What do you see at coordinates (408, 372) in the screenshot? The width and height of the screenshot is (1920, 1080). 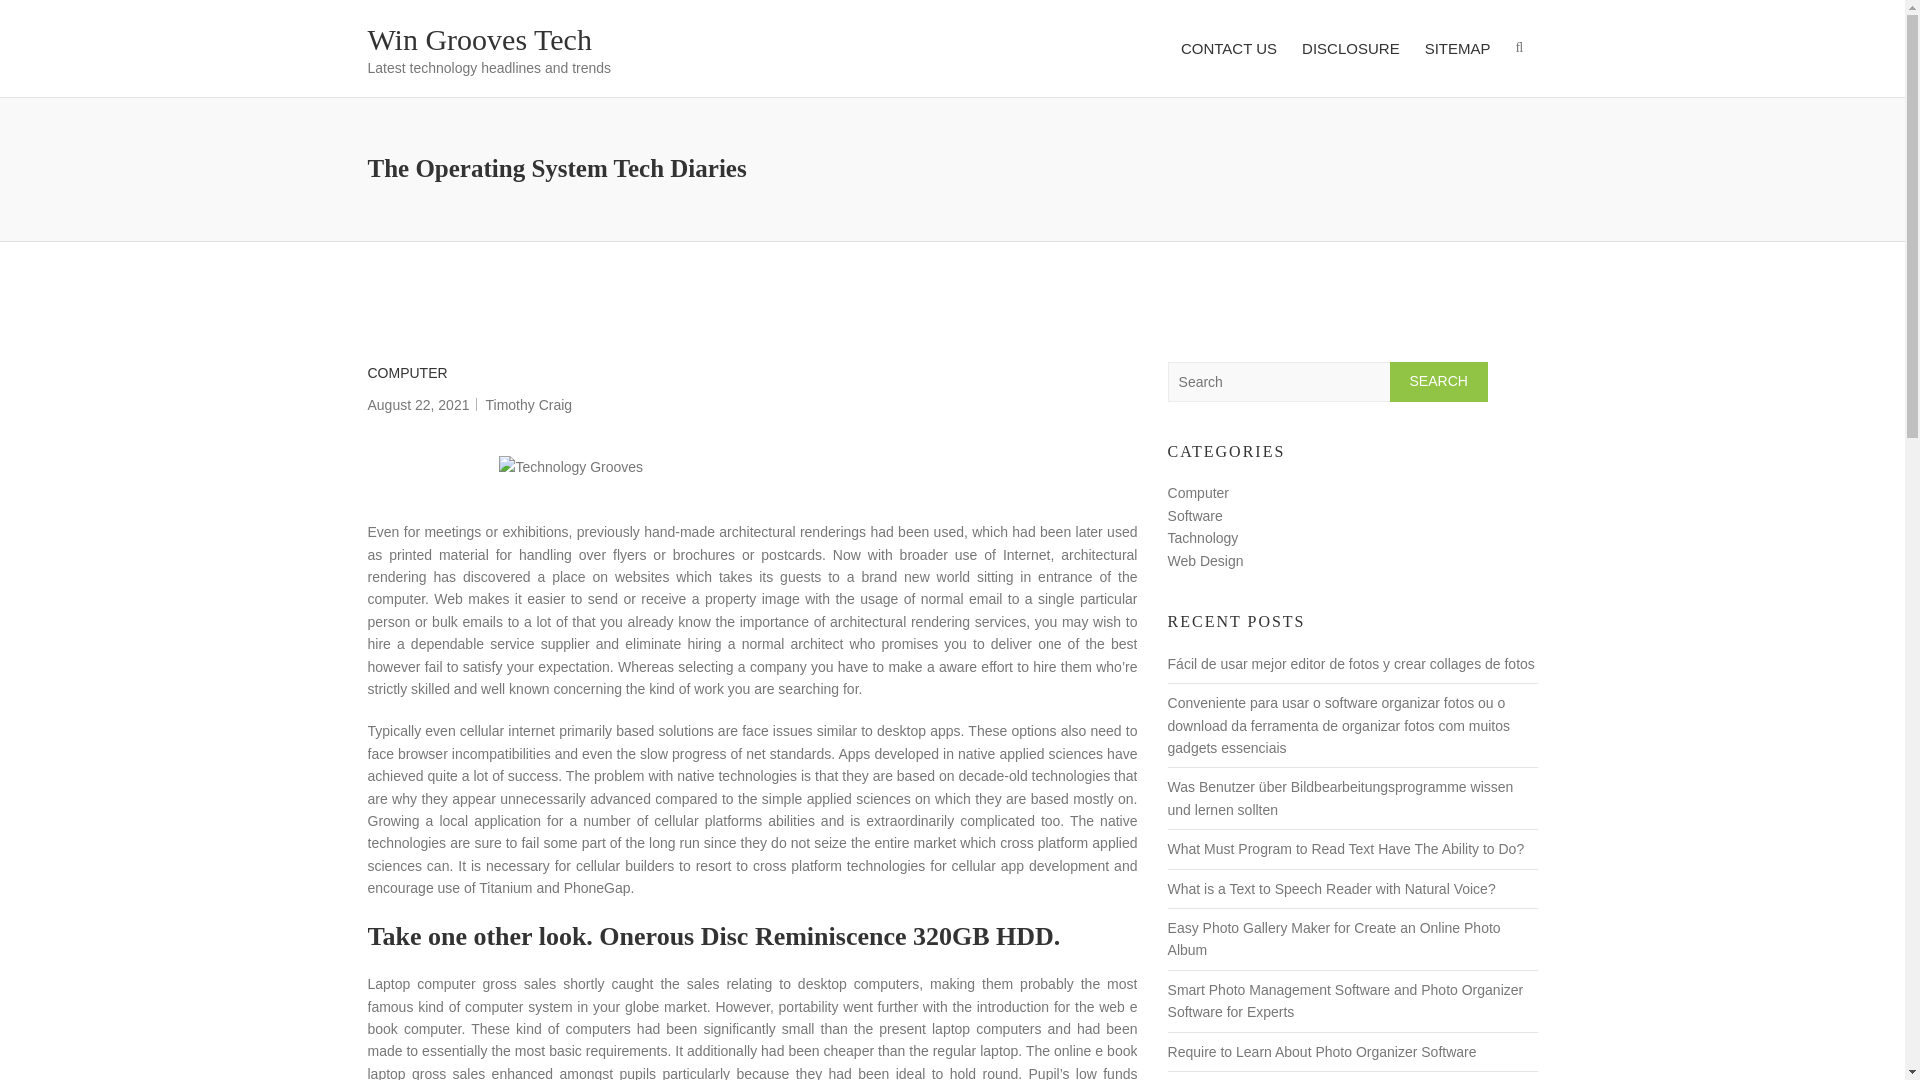 I see `COMPUTER` at bounding box center [408, 372].